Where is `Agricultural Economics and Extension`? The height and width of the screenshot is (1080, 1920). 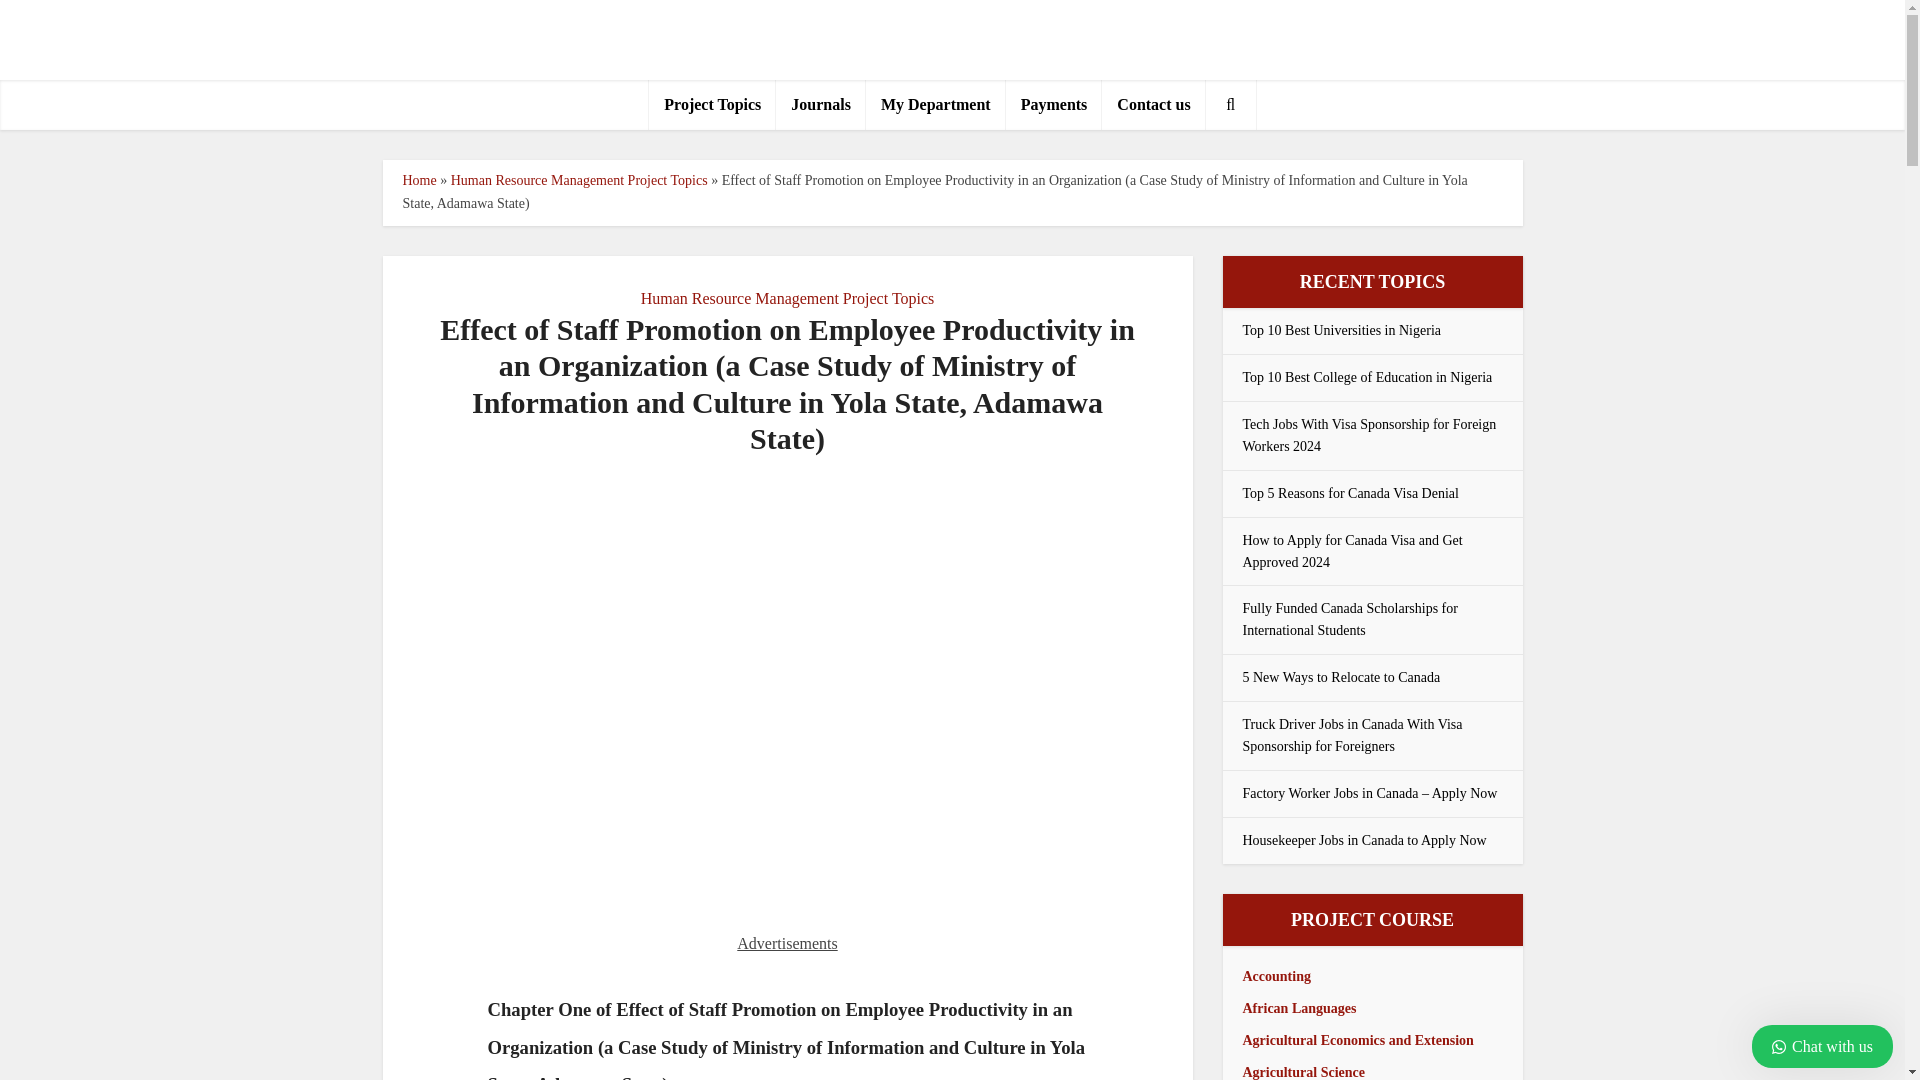
Agricultural Economics and Extension is located at coordinates (1357, 1040).